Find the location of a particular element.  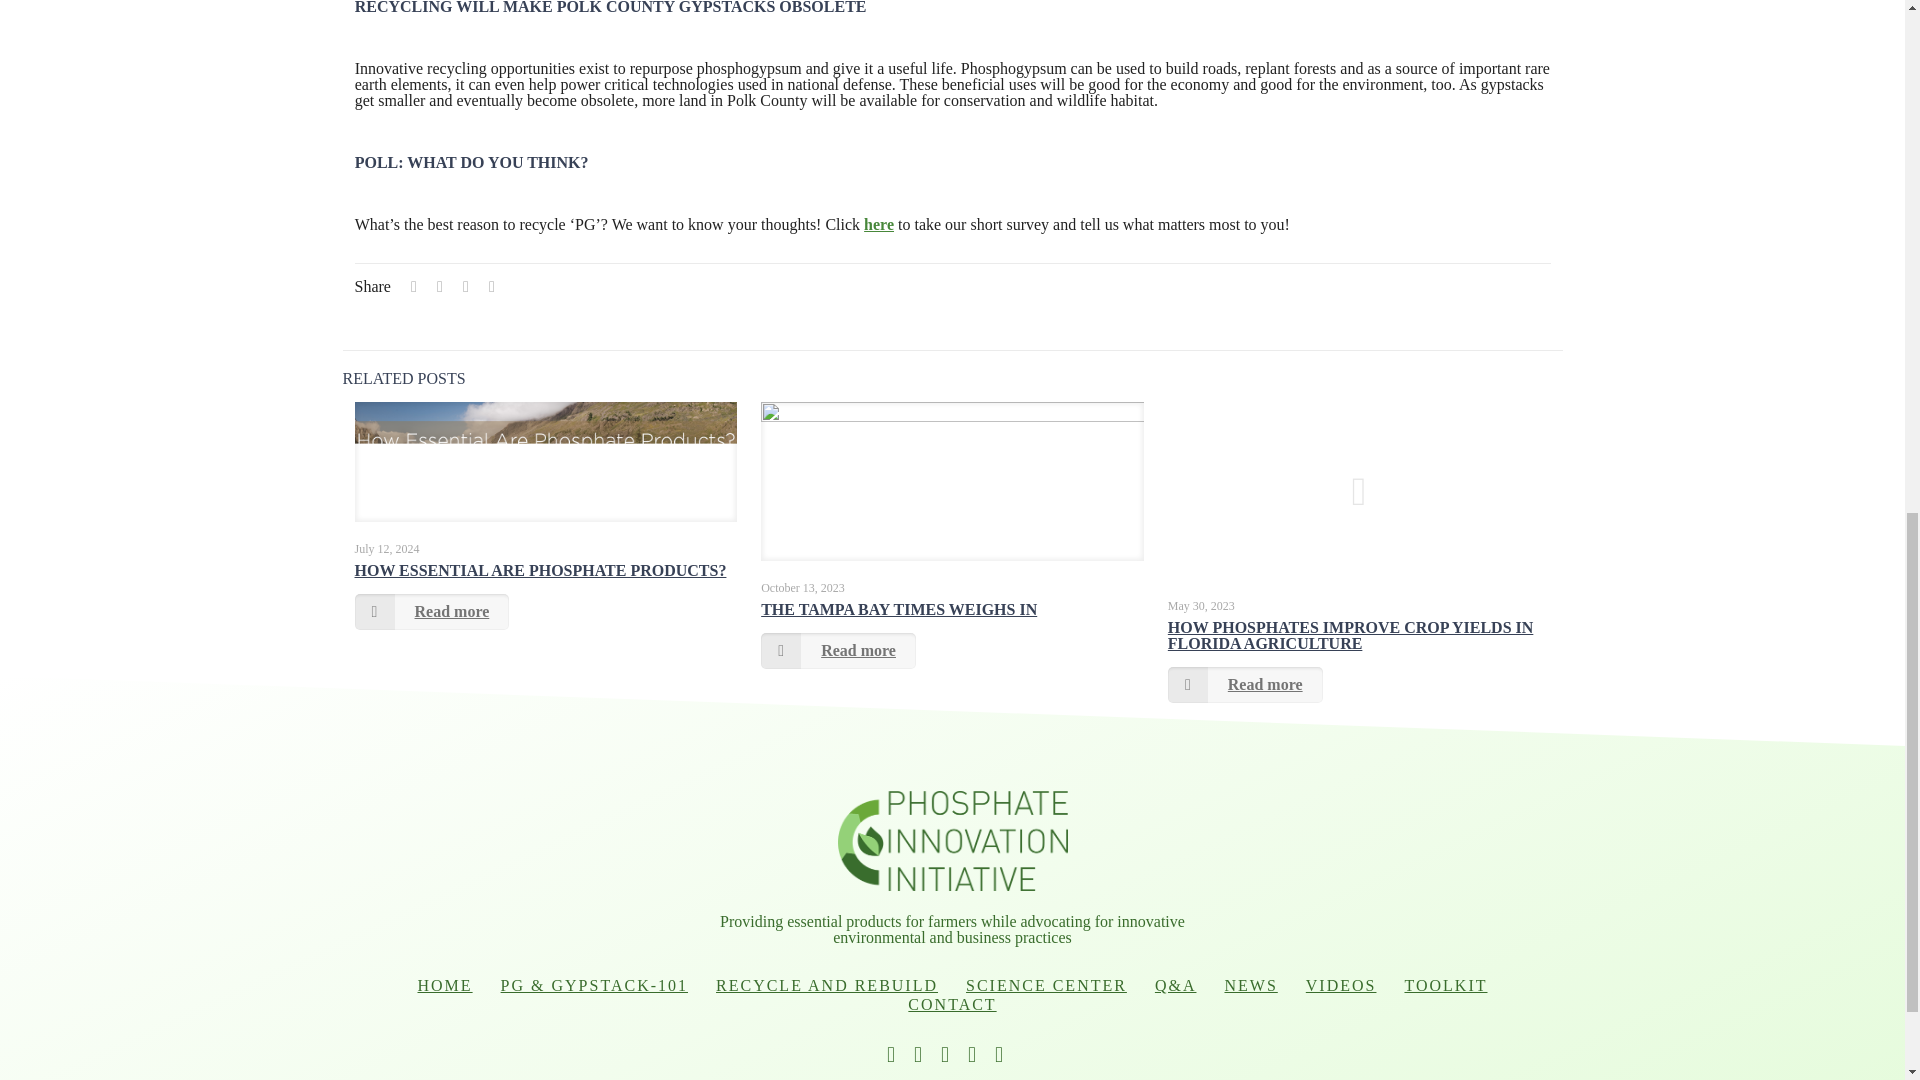

THE TAMPA BAY TIMES WEIGHS IN is located at coordinates (898, 608).